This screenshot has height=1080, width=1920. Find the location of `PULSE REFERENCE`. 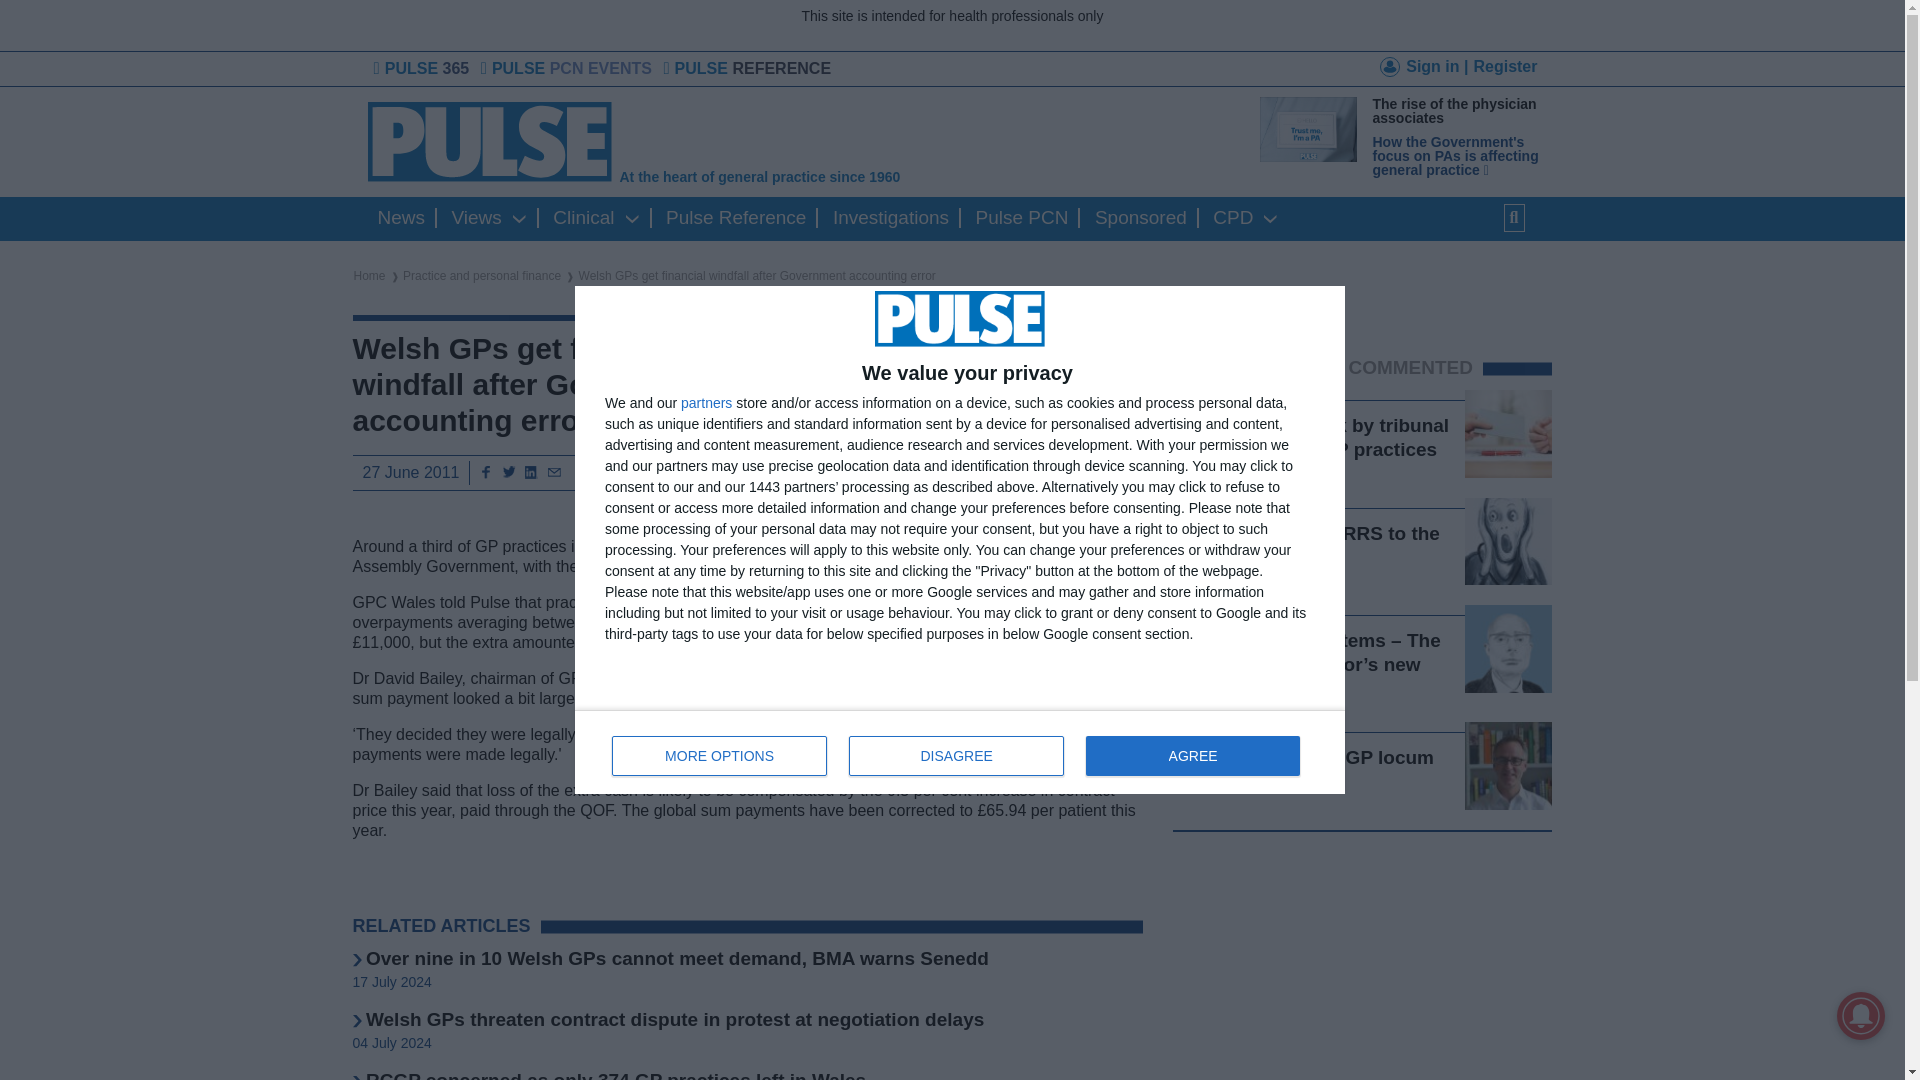

PULSE REFERENCE is located at coordinates (402, 218).